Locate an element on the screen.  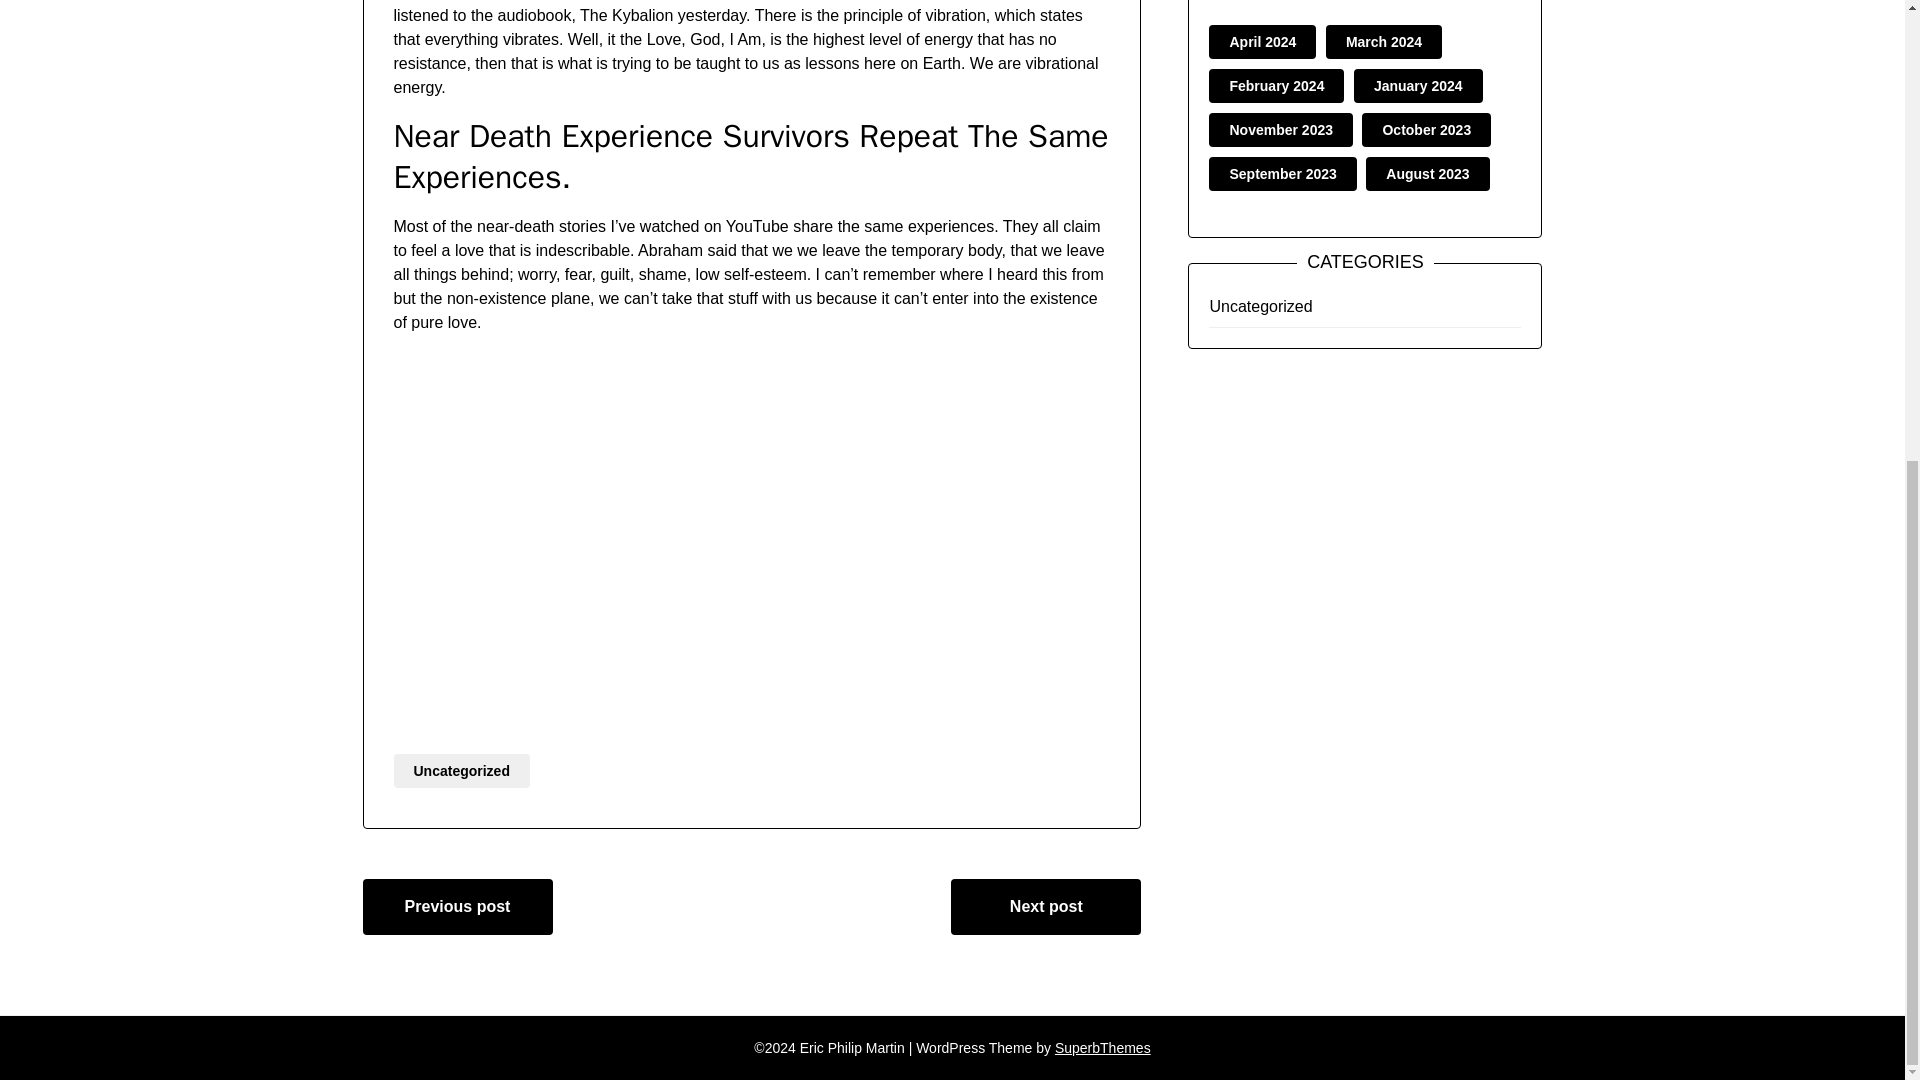
September 2023 is located at coordinates (1282, 174).